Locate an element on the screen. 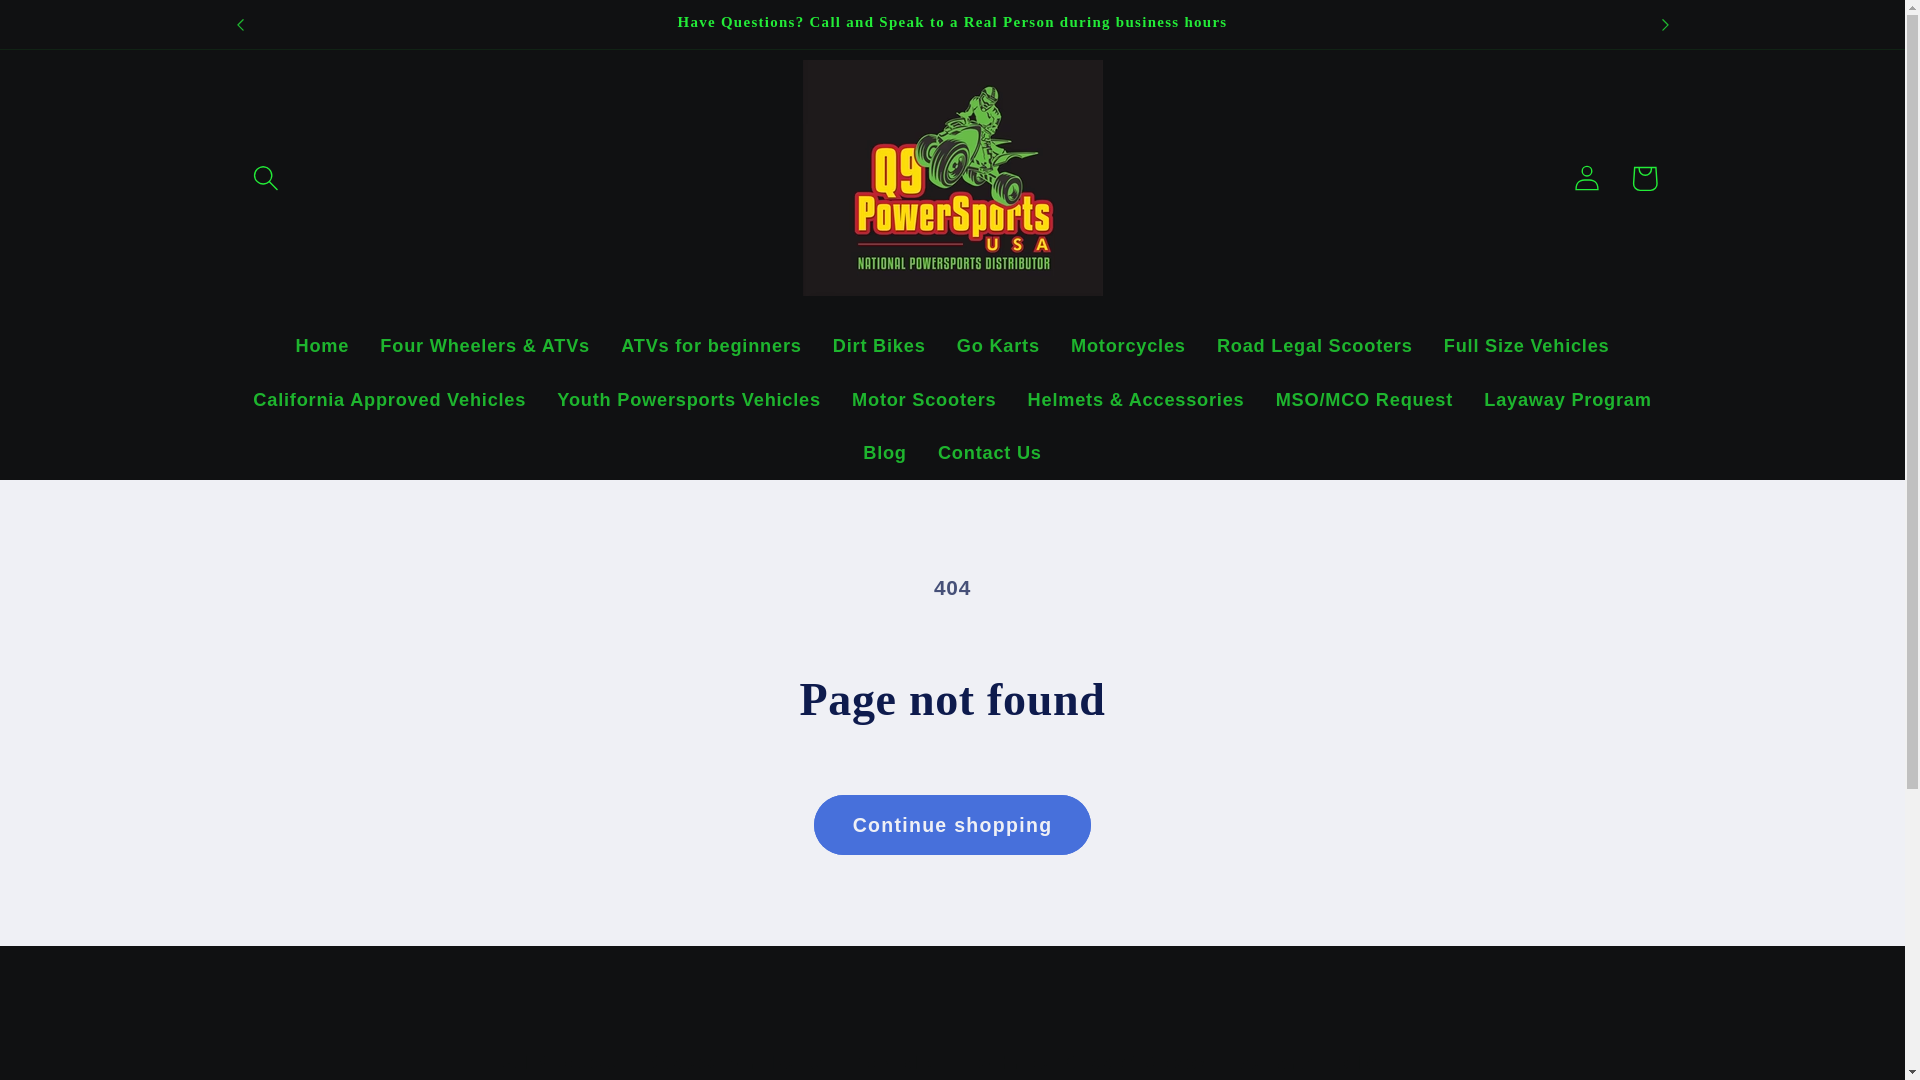  Home is located at coordinates (322, 346).